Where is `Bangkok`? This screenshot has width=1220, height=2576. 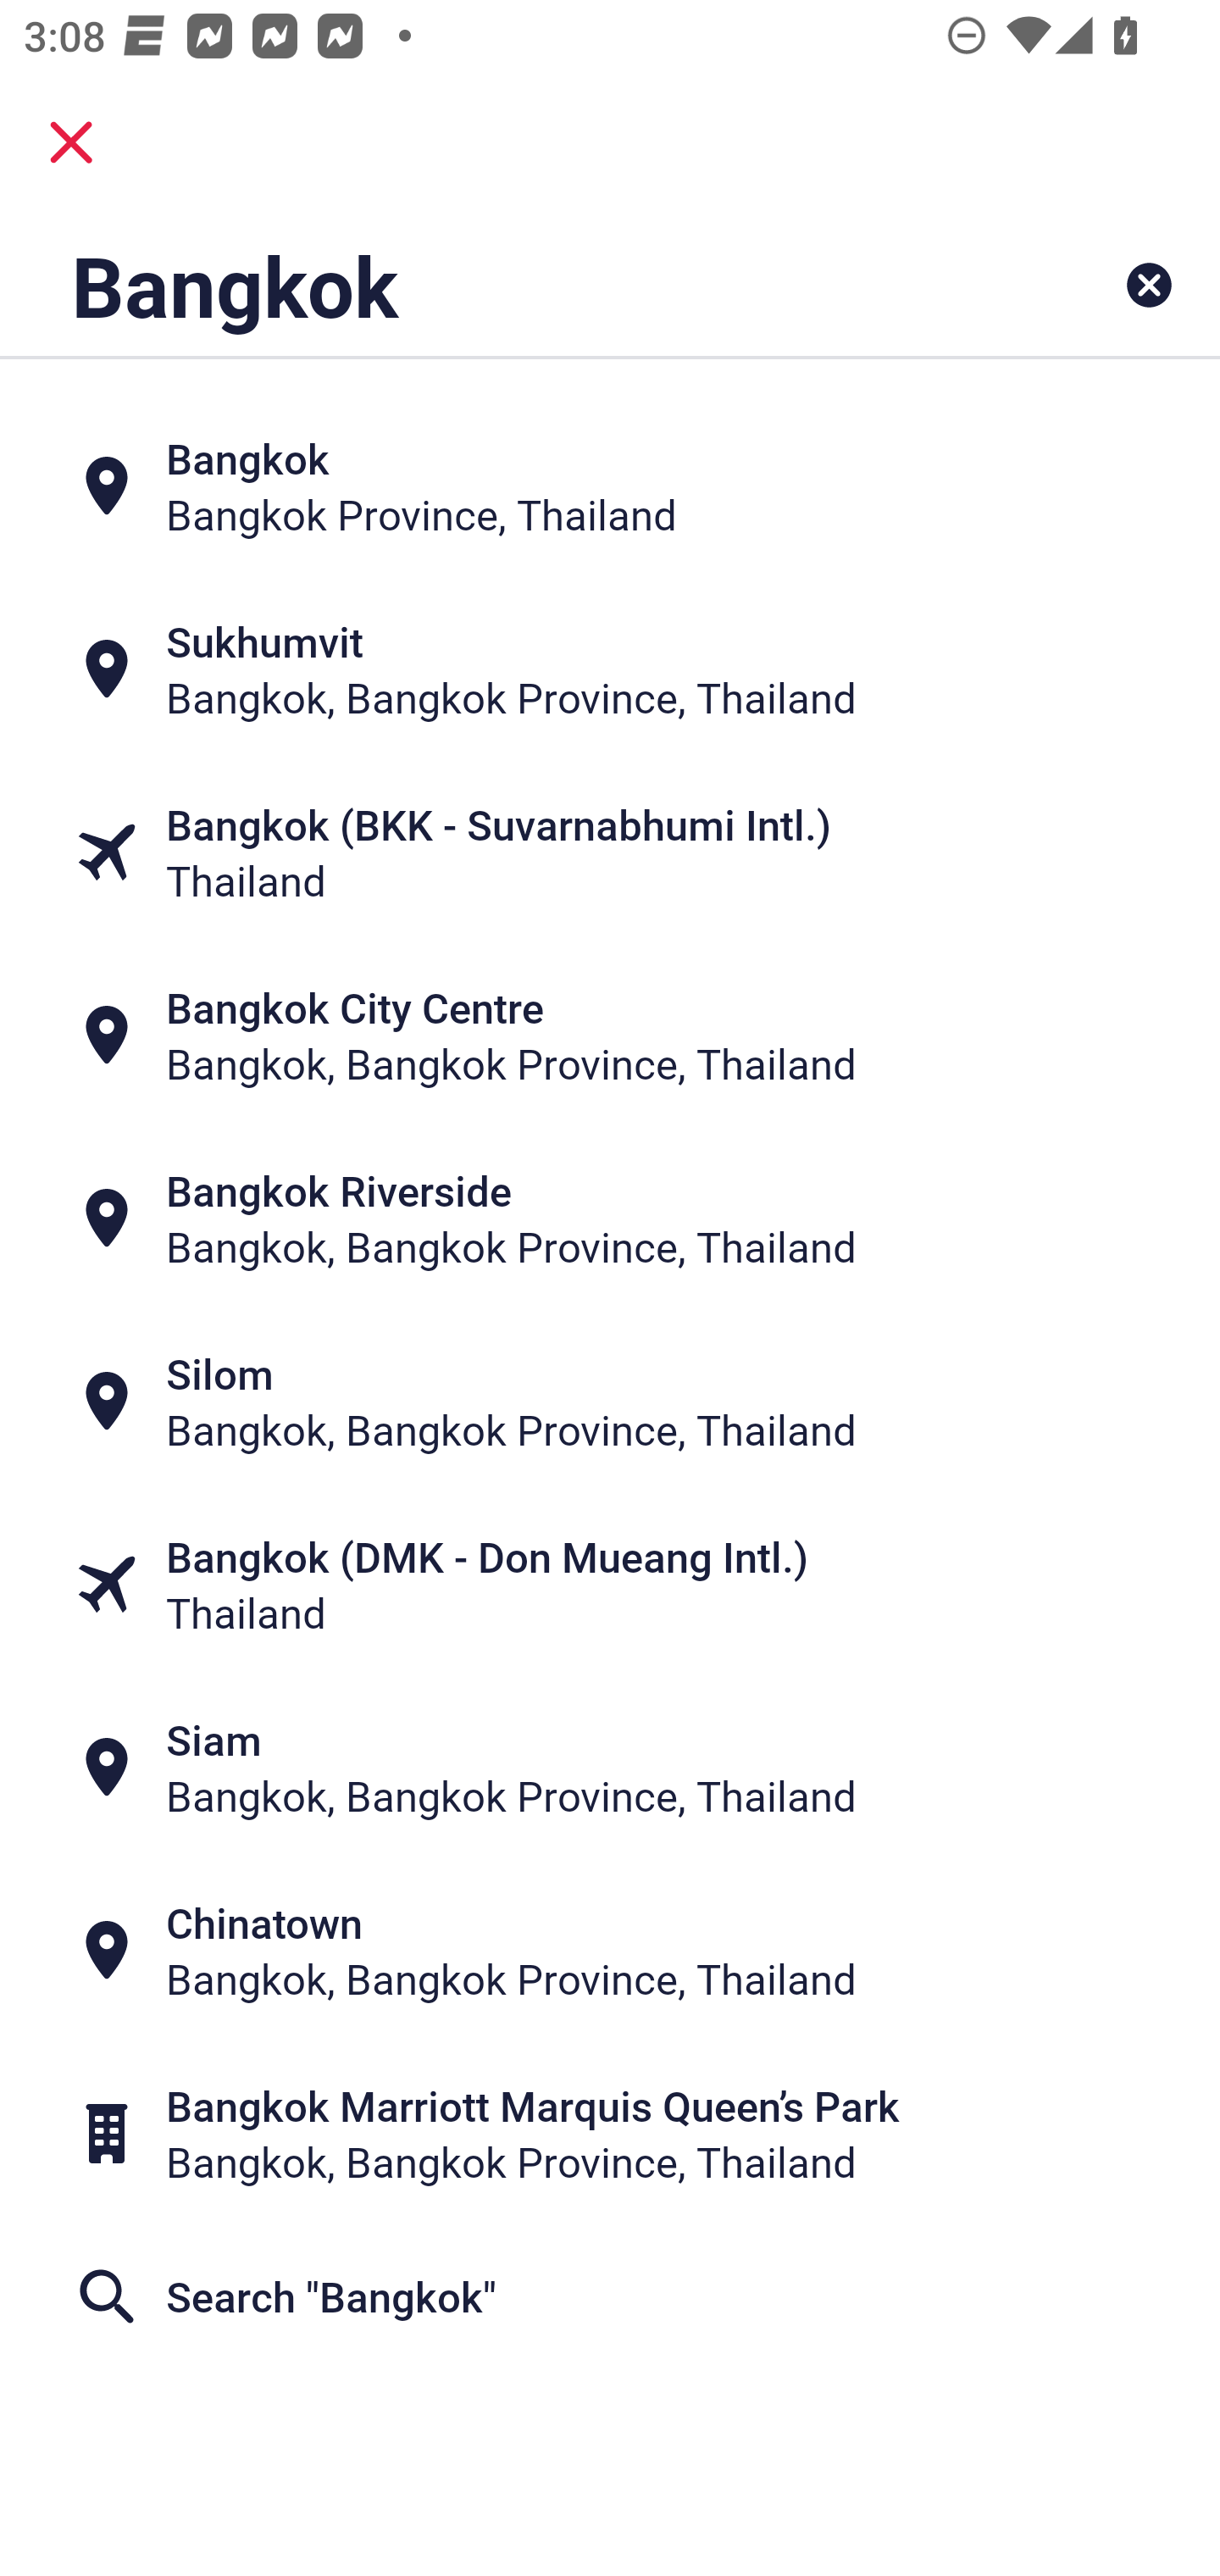 Bangkok is located at coordinates (503, 285).